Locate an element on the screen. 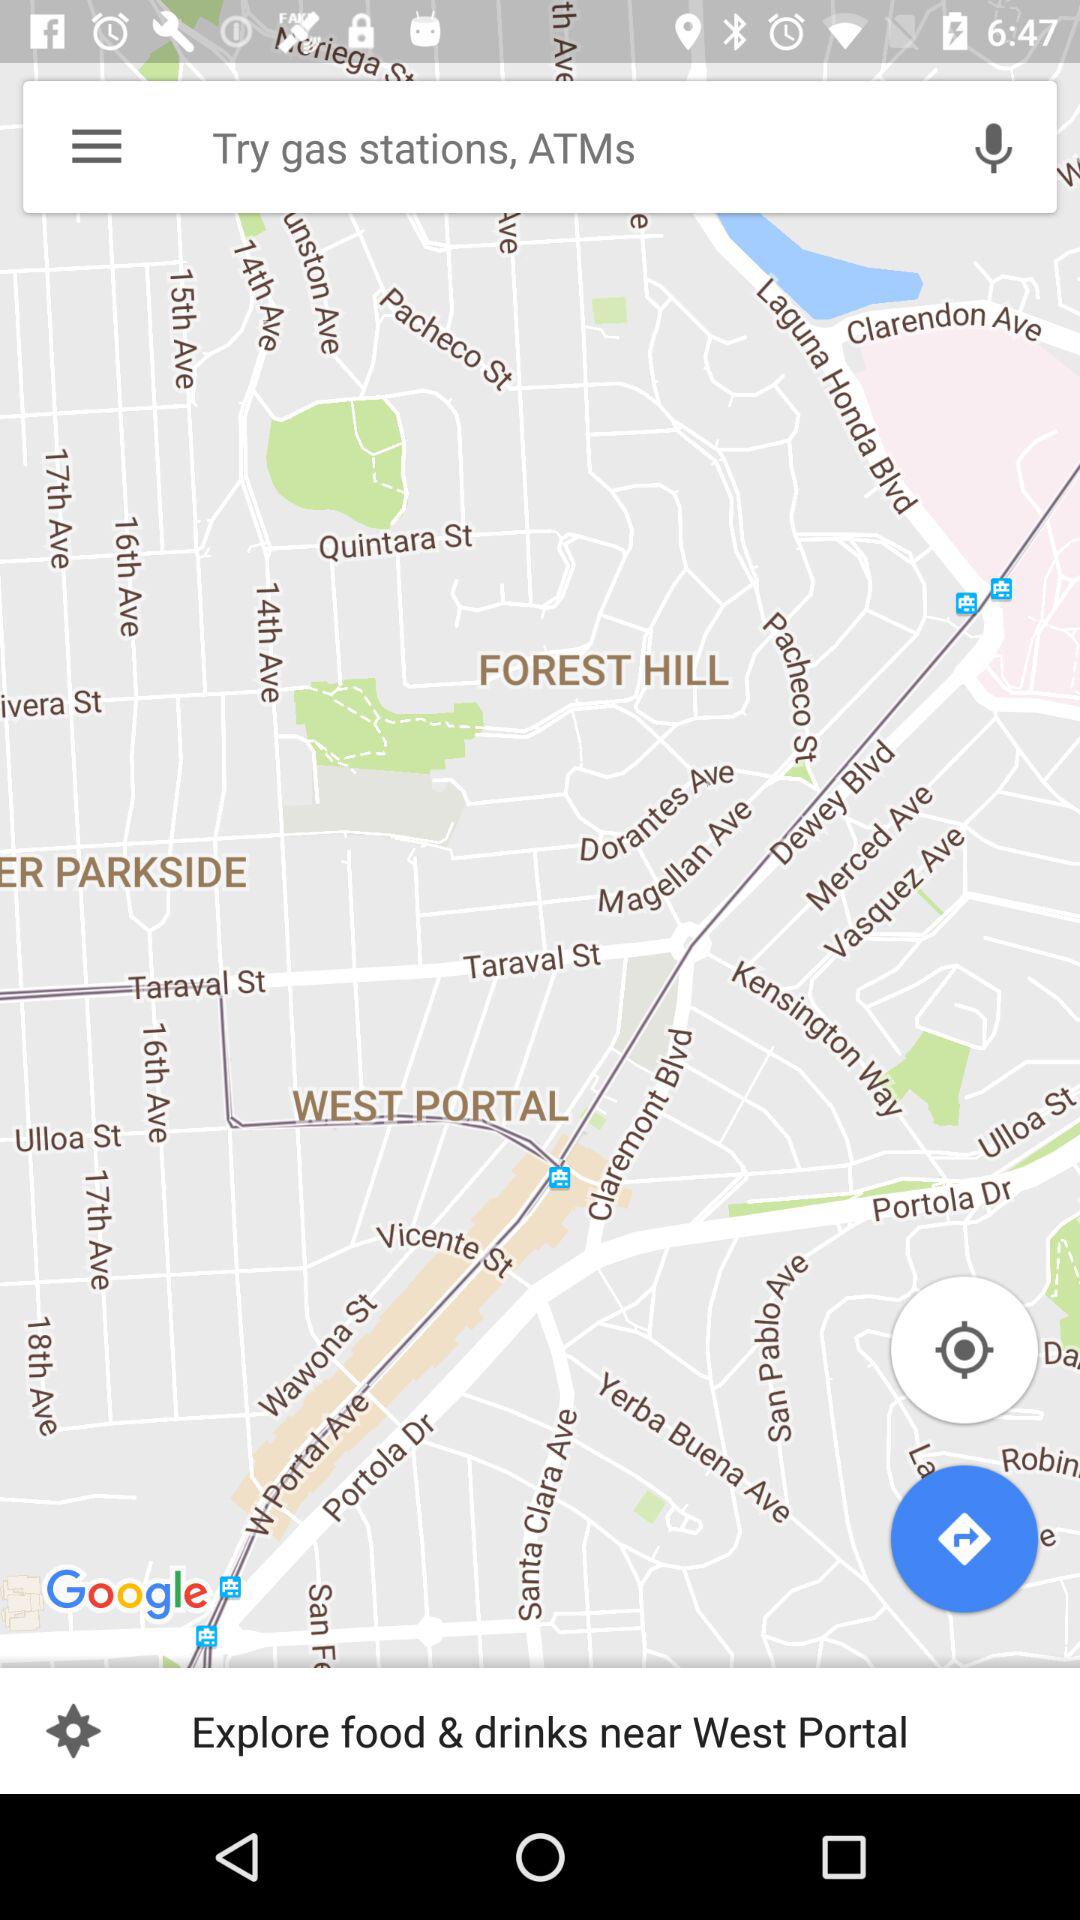  select the microphone option is located at coordinates (994, 146).